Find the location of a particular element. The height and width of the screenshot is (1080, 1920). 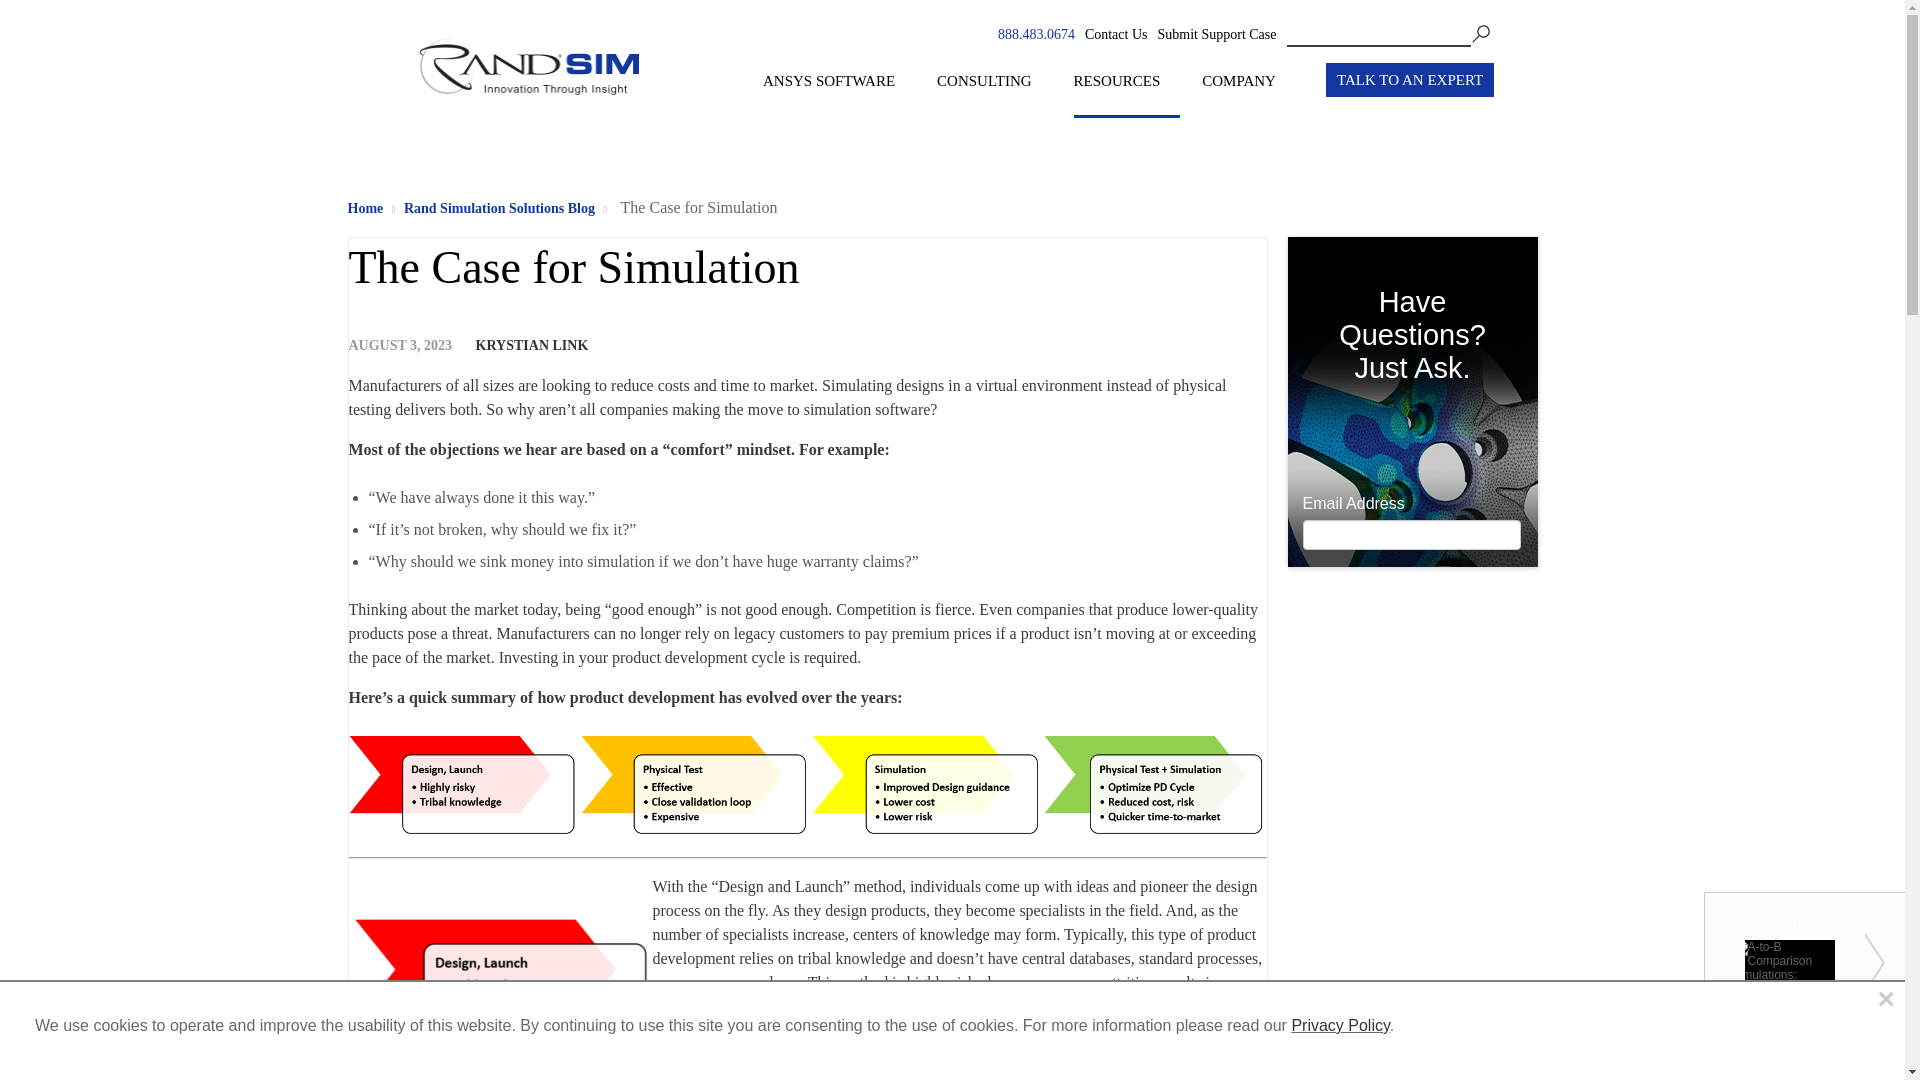

Rand SIM is located at coordinates (528, 108).